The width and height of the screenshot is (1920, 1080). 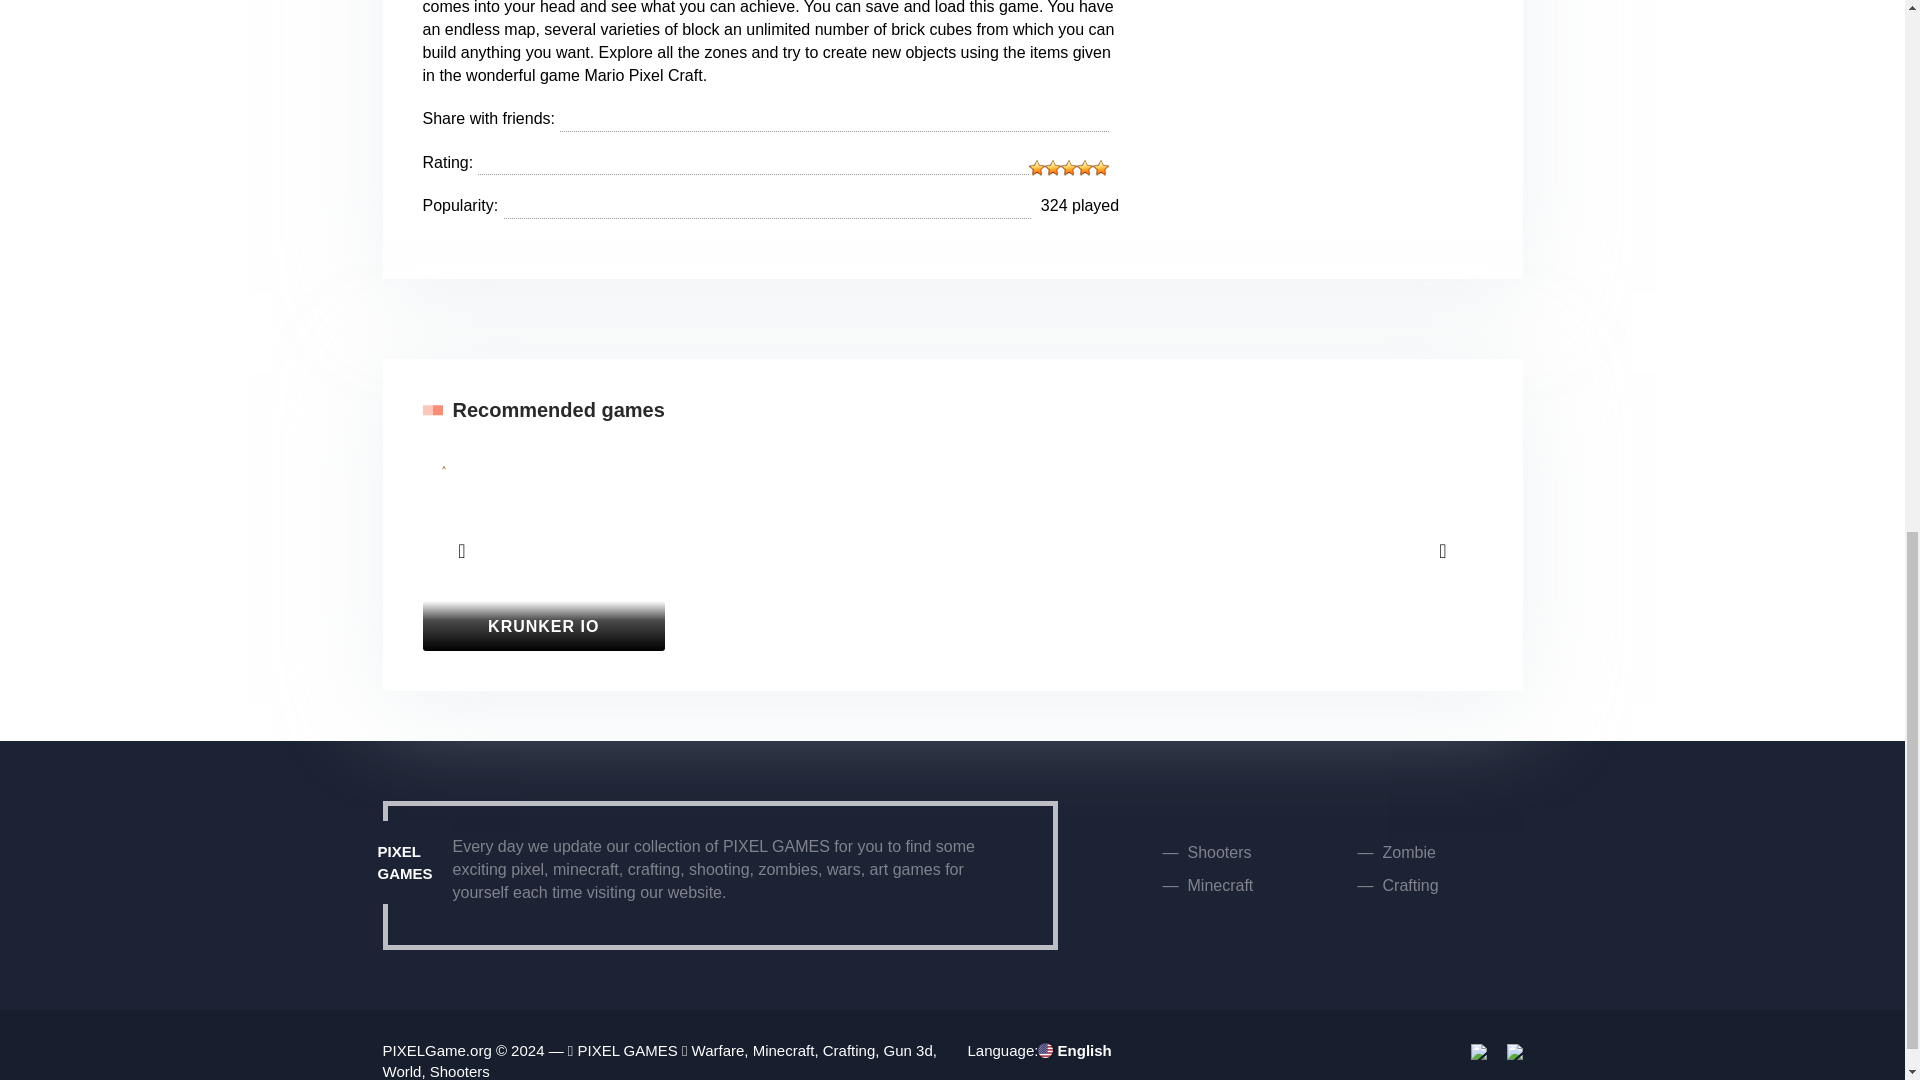 What do you see at coordinates (1410, 885) in the screenshot?
I see `Crafting` at bounding box center [1410, 885].